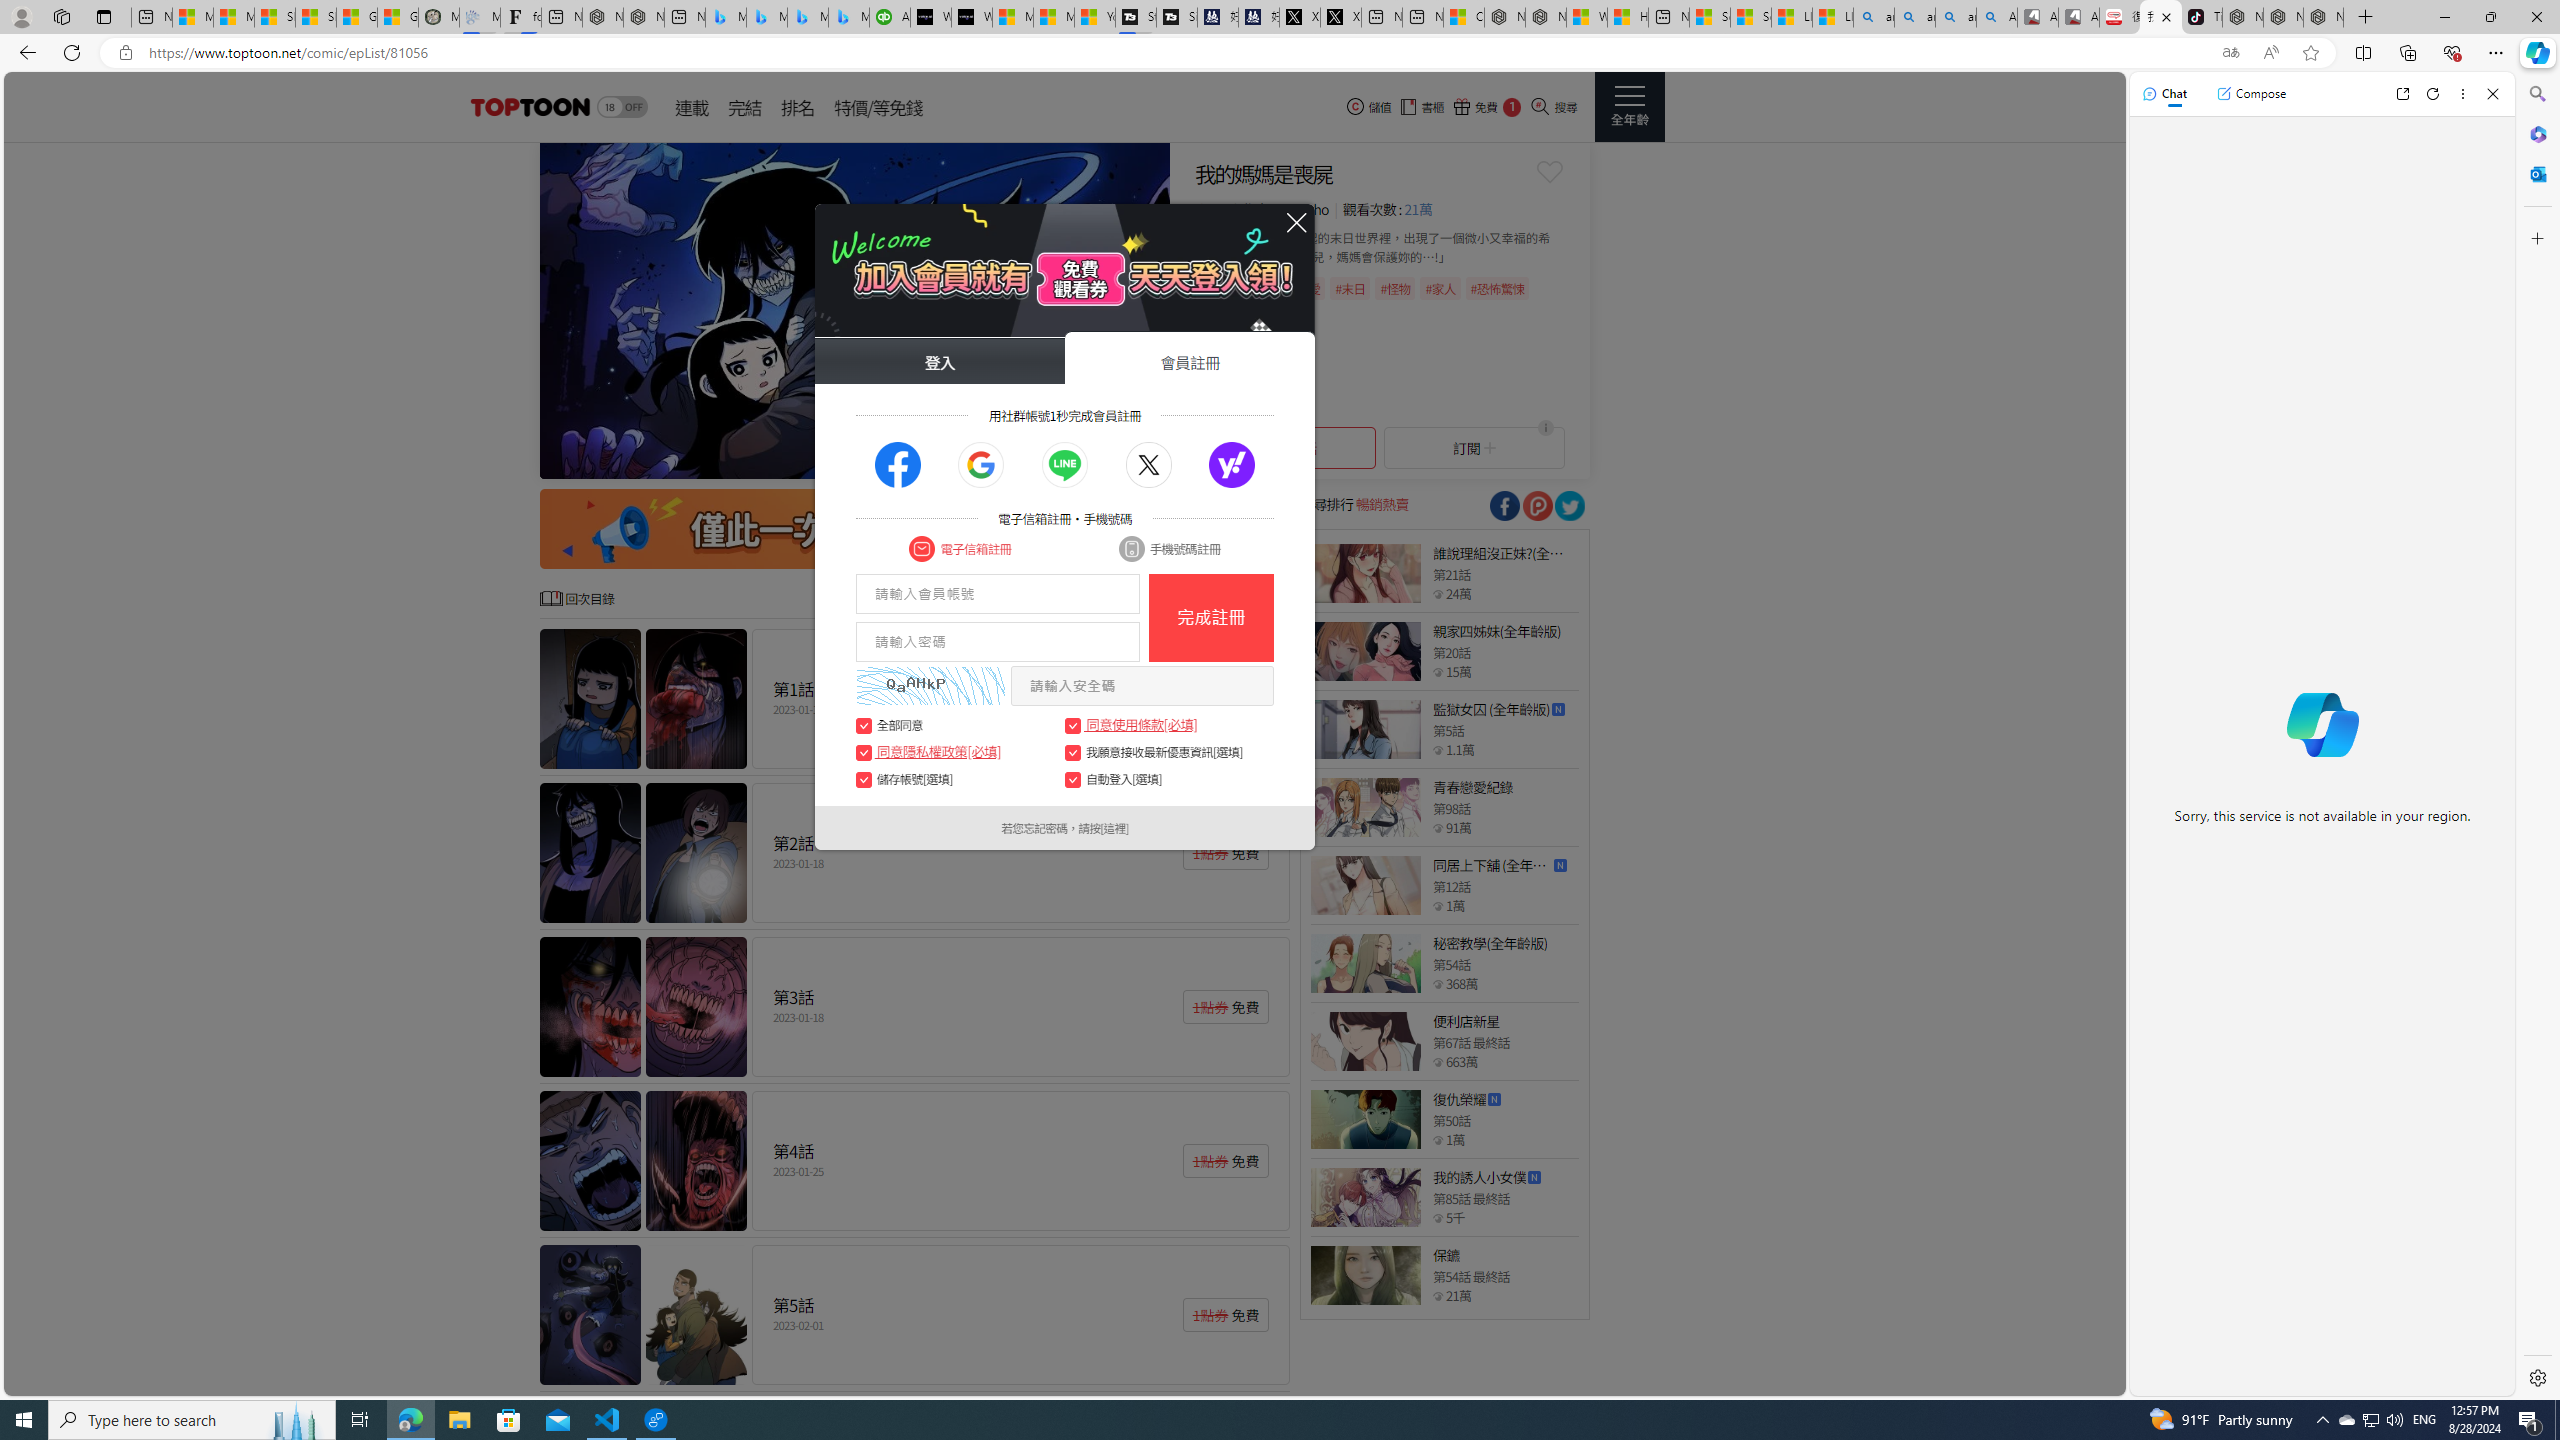 This screenshot has width=2560, height=1440. What do you see at coordinates (1568, 506) in the screenshot?
I see `Class: socialShare` at bounding box center [1568, 506].